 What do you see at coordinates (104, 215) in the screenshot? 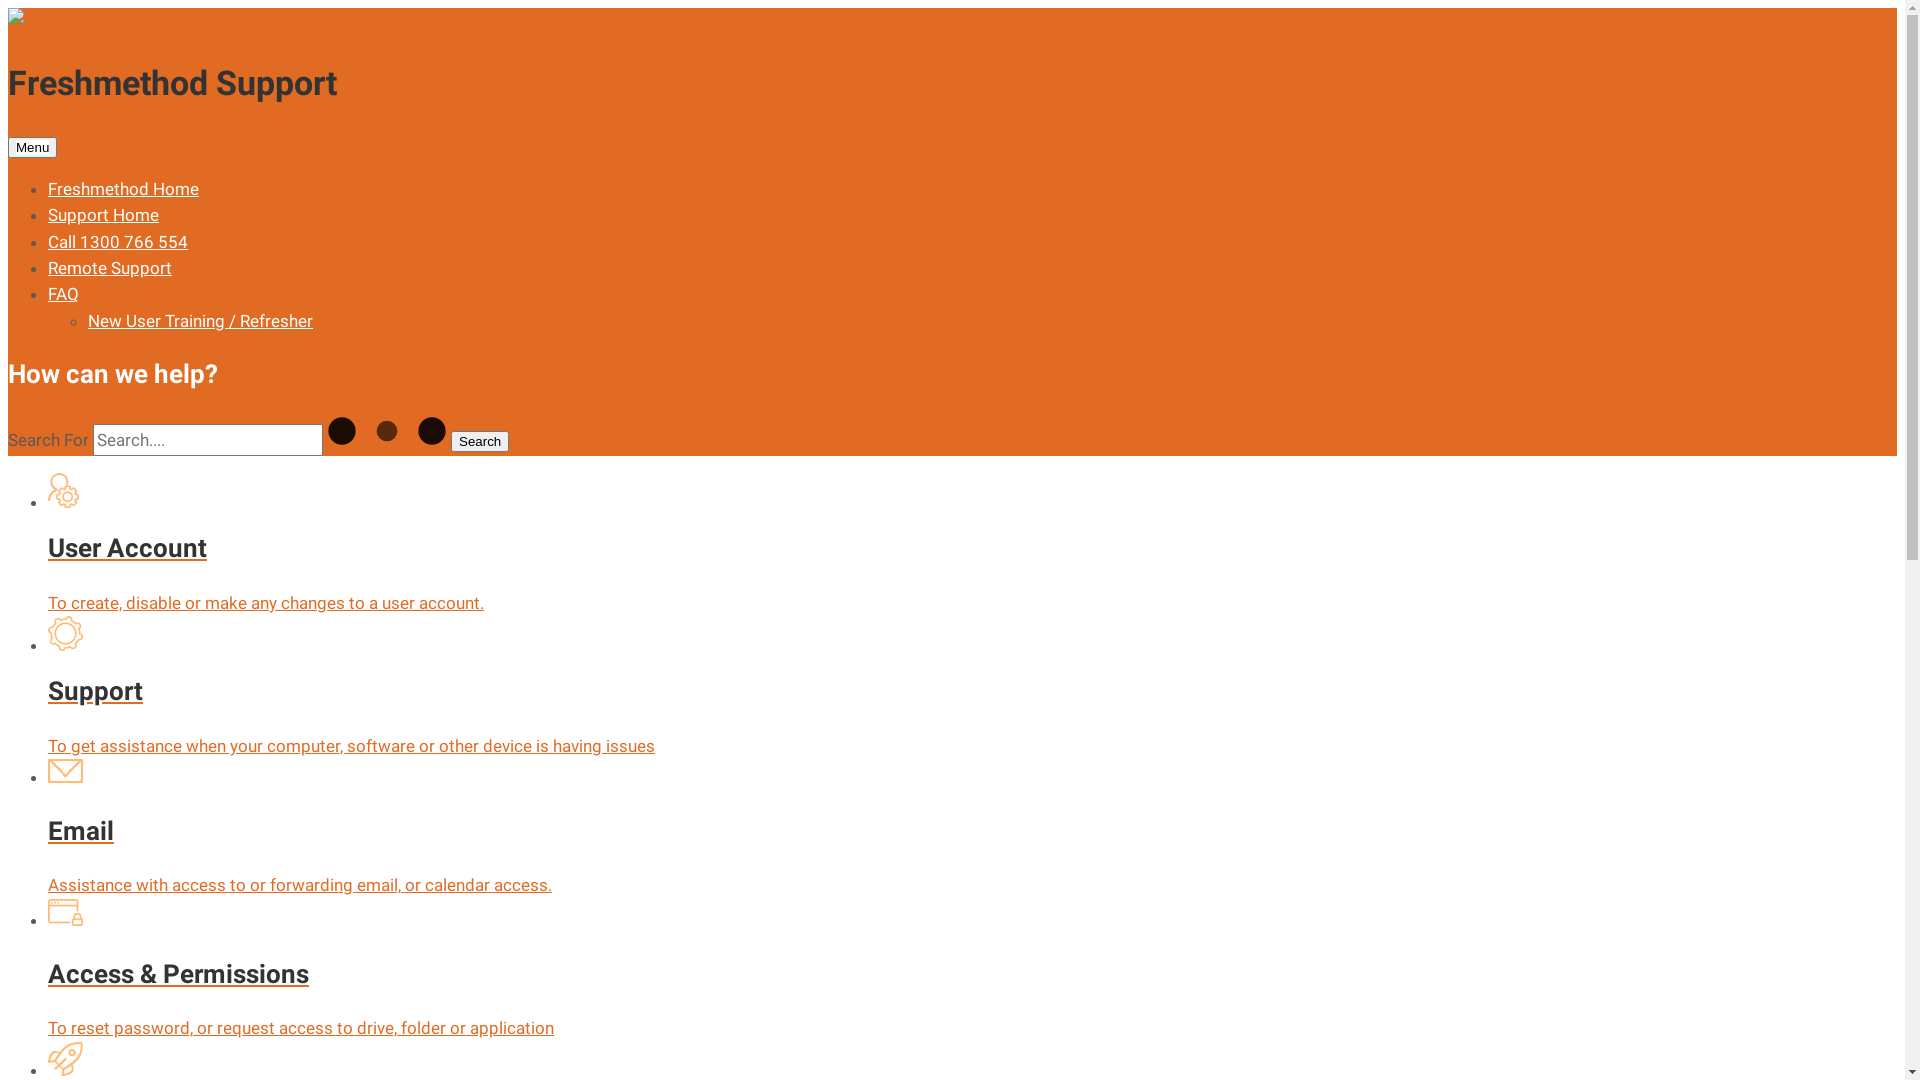
I see `Support Home` at bounding box center [104, 215].